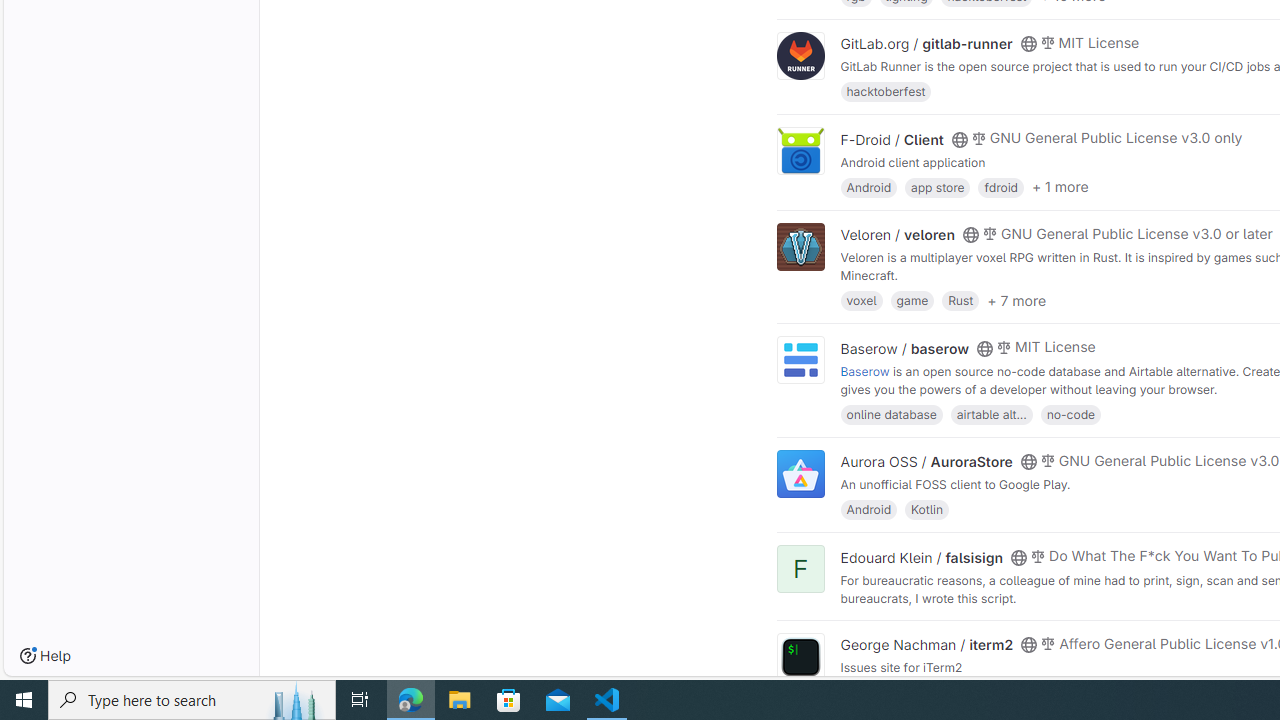 The image size is (1280, 720). I want to click on F, so click(800, 570).